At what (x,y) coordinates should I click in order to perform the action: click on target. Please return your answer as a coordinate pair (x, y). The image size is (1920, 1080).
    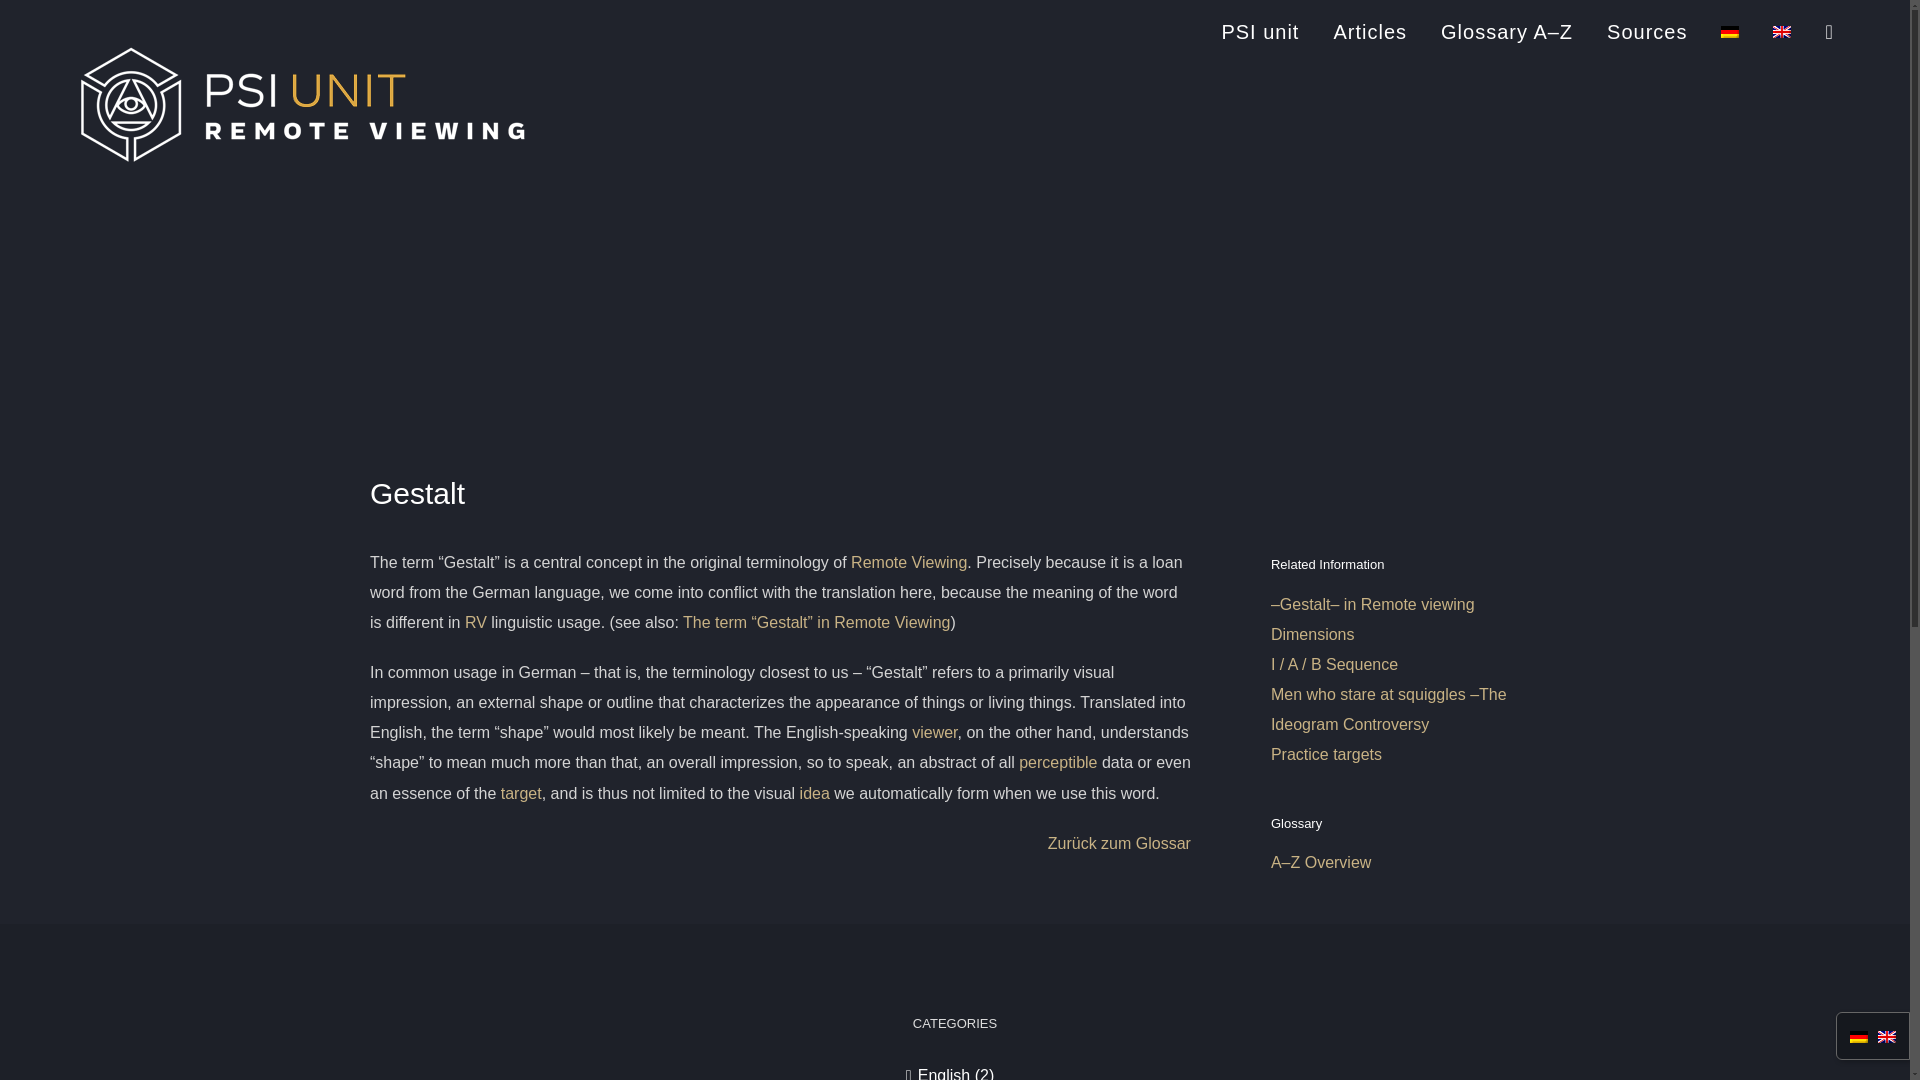
    Looking at the image, I should click on (521, 794).